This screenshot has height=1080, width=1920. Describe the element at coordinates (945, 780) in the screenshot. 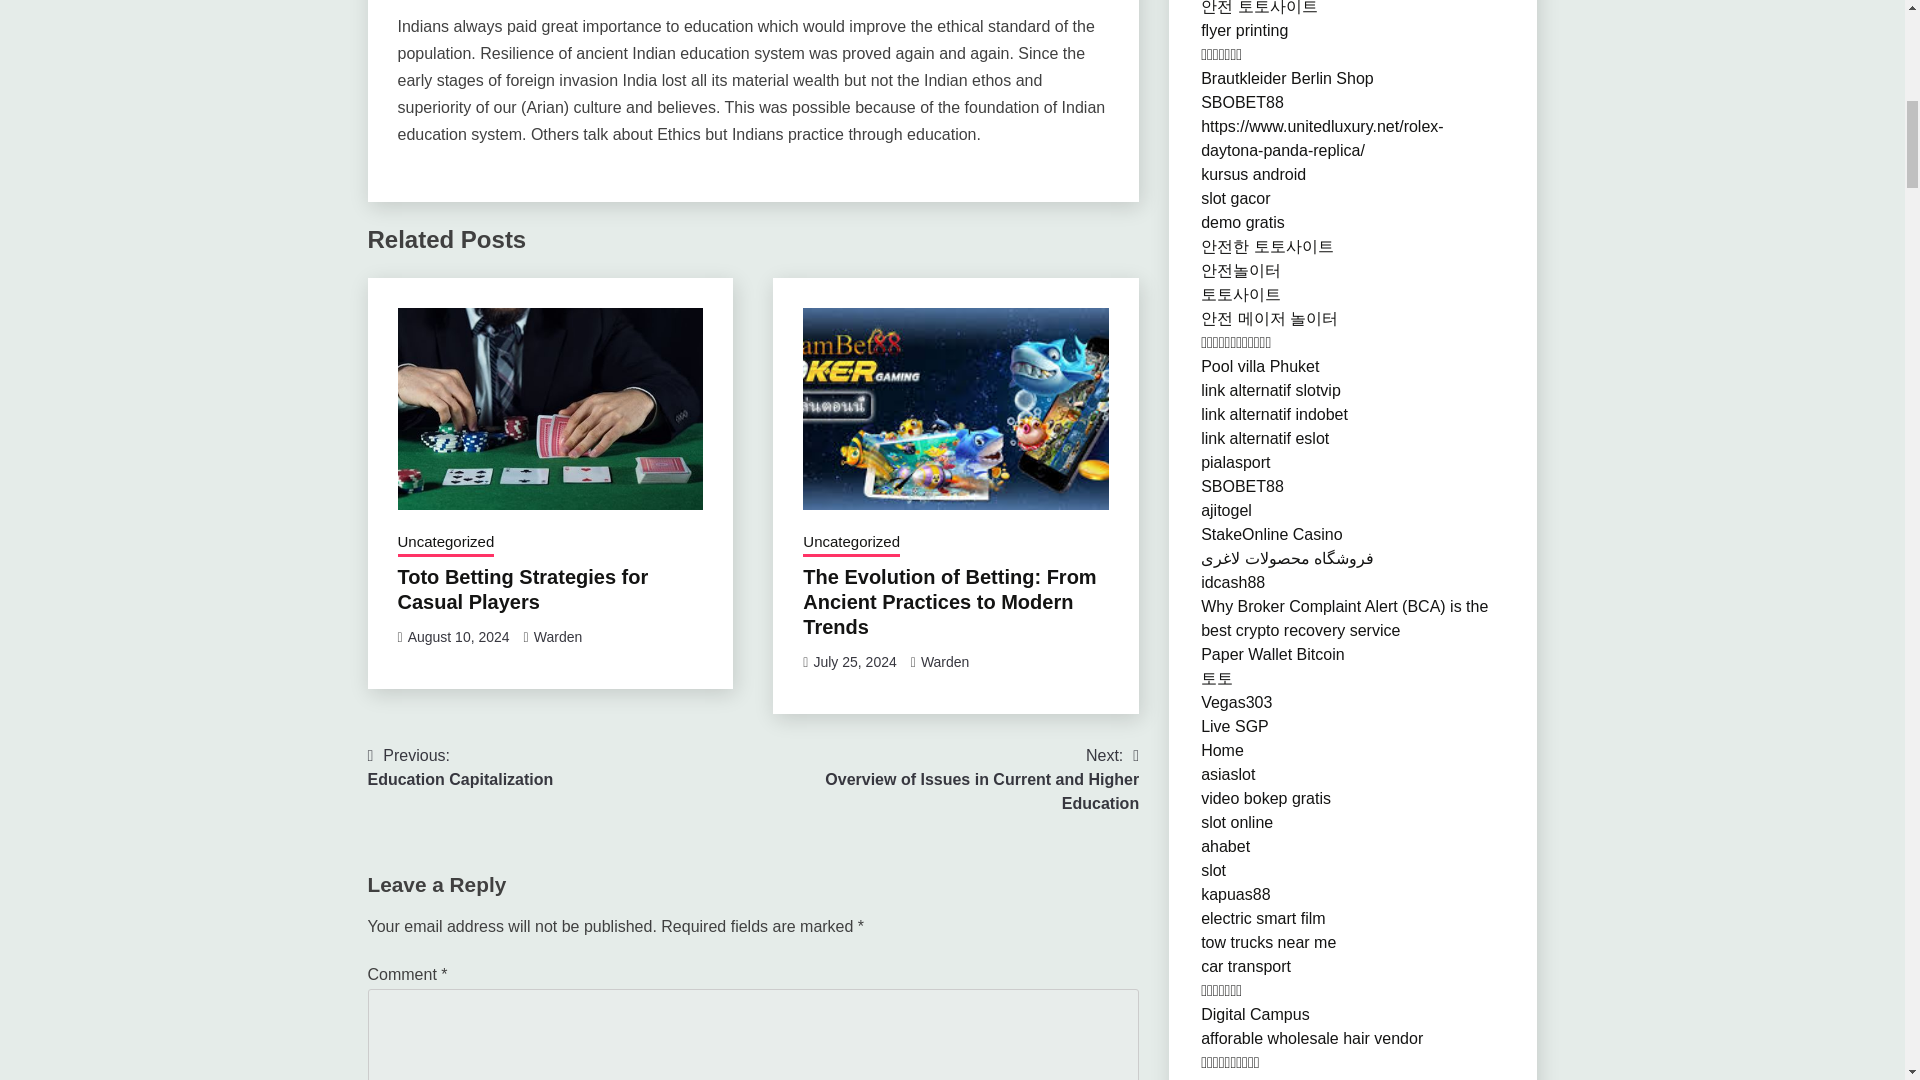

I see `Warden` at that location.